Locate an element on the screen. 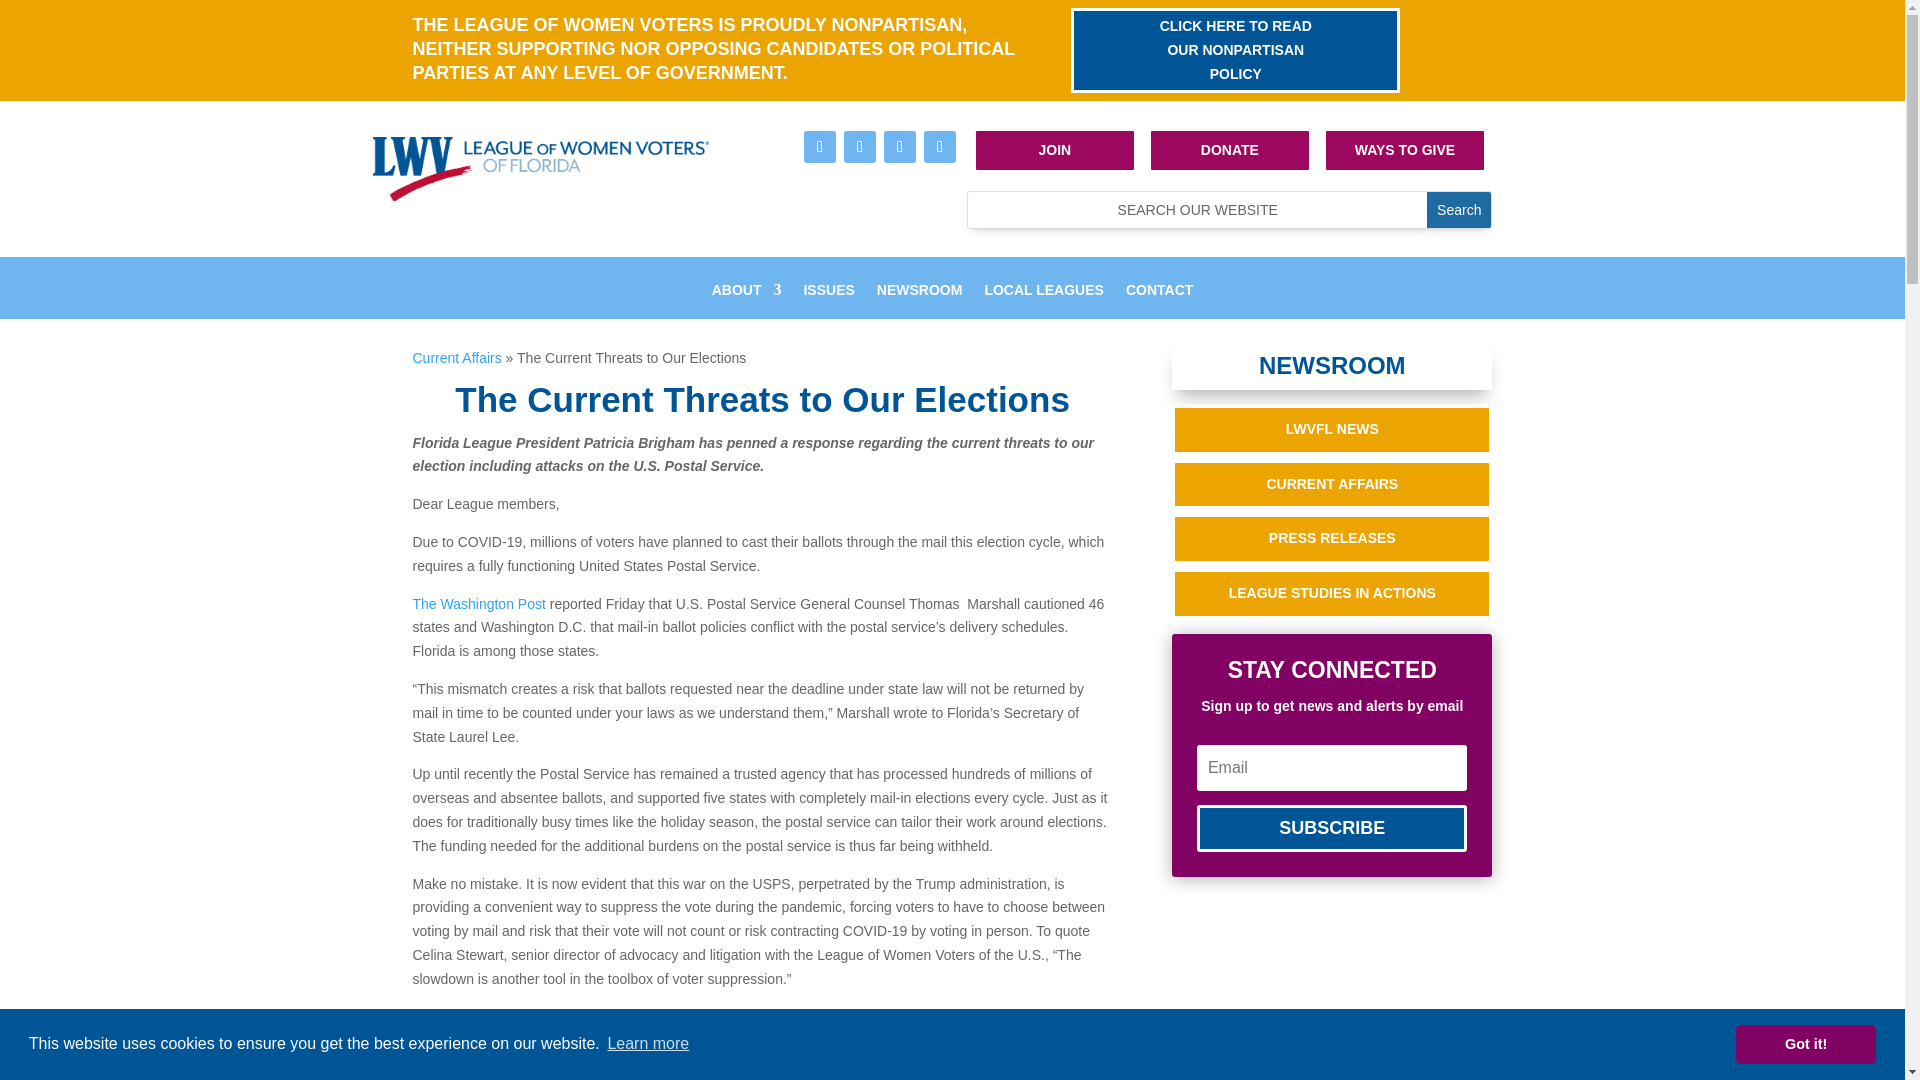  JOIN is located at coordinates (1054, 149).